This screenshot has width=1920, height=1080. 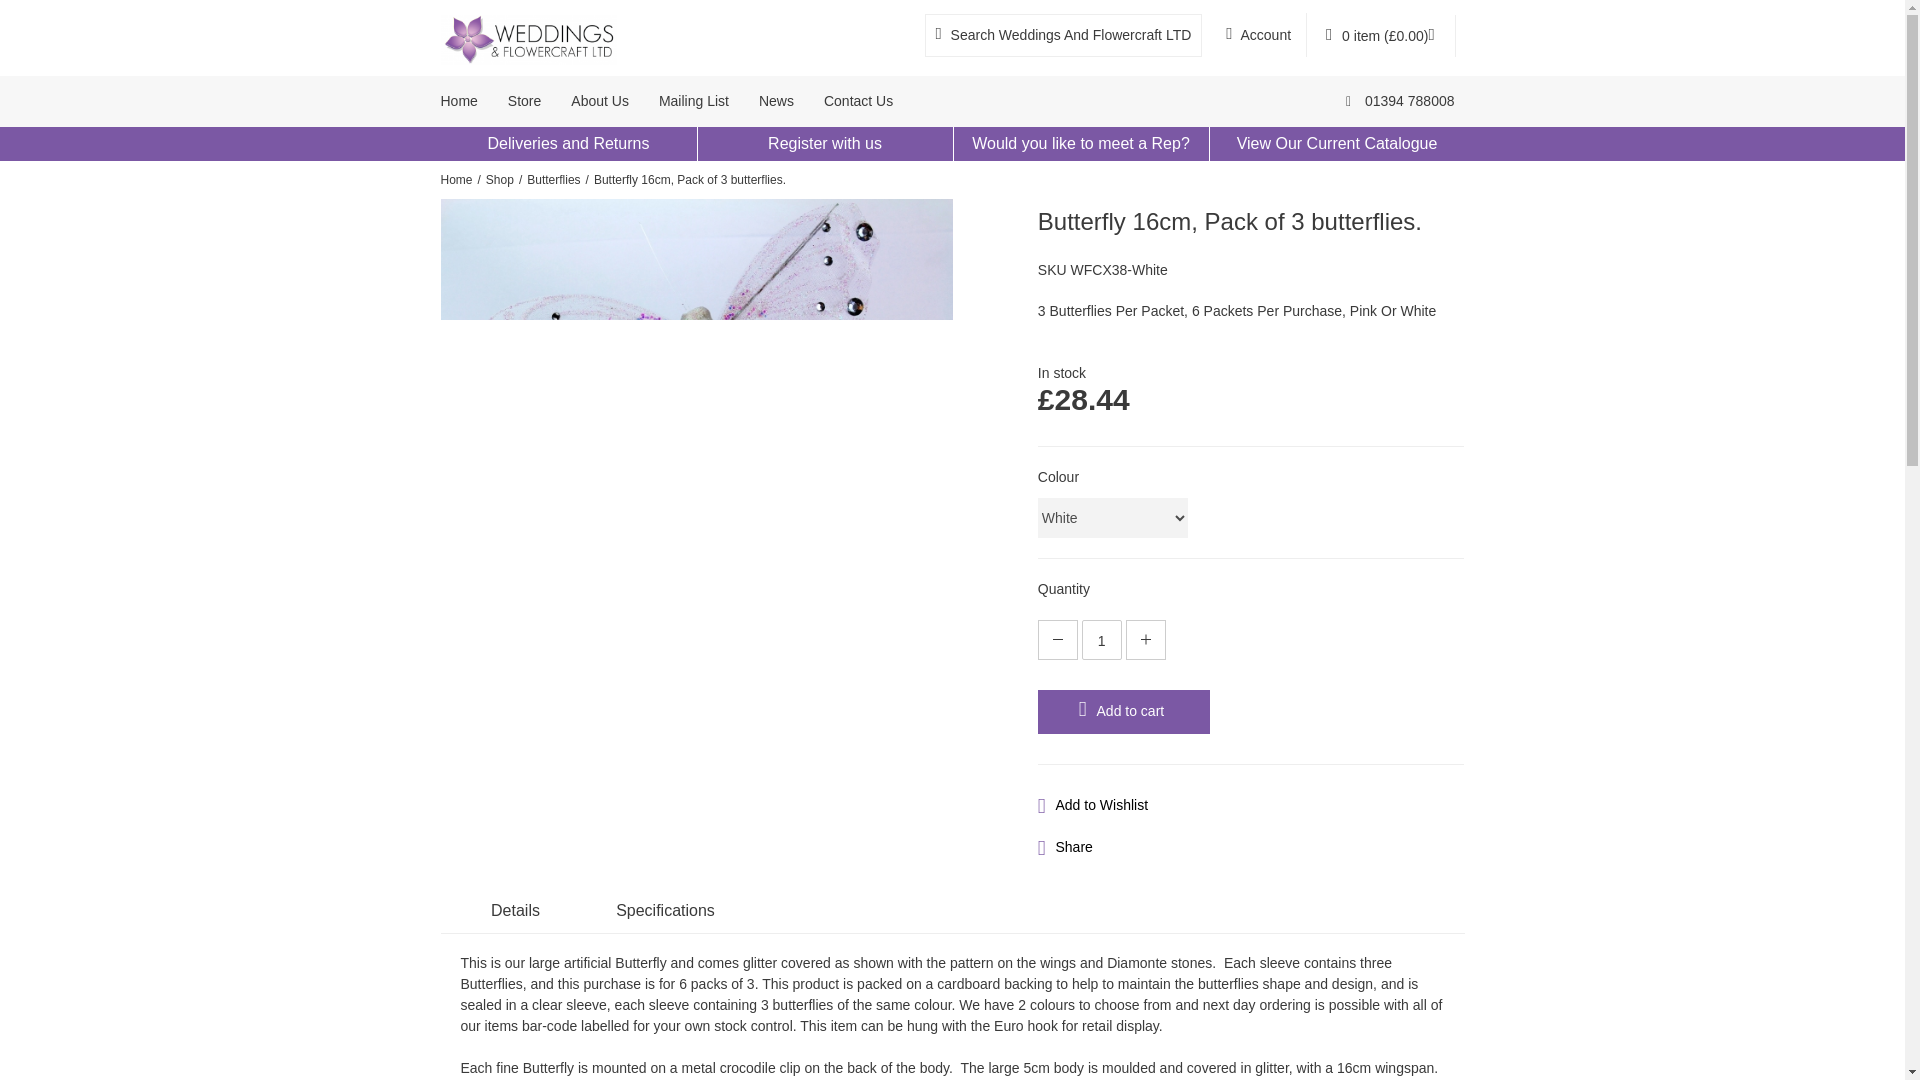 I want to click on add to cart, so click(x=1124, y=712).